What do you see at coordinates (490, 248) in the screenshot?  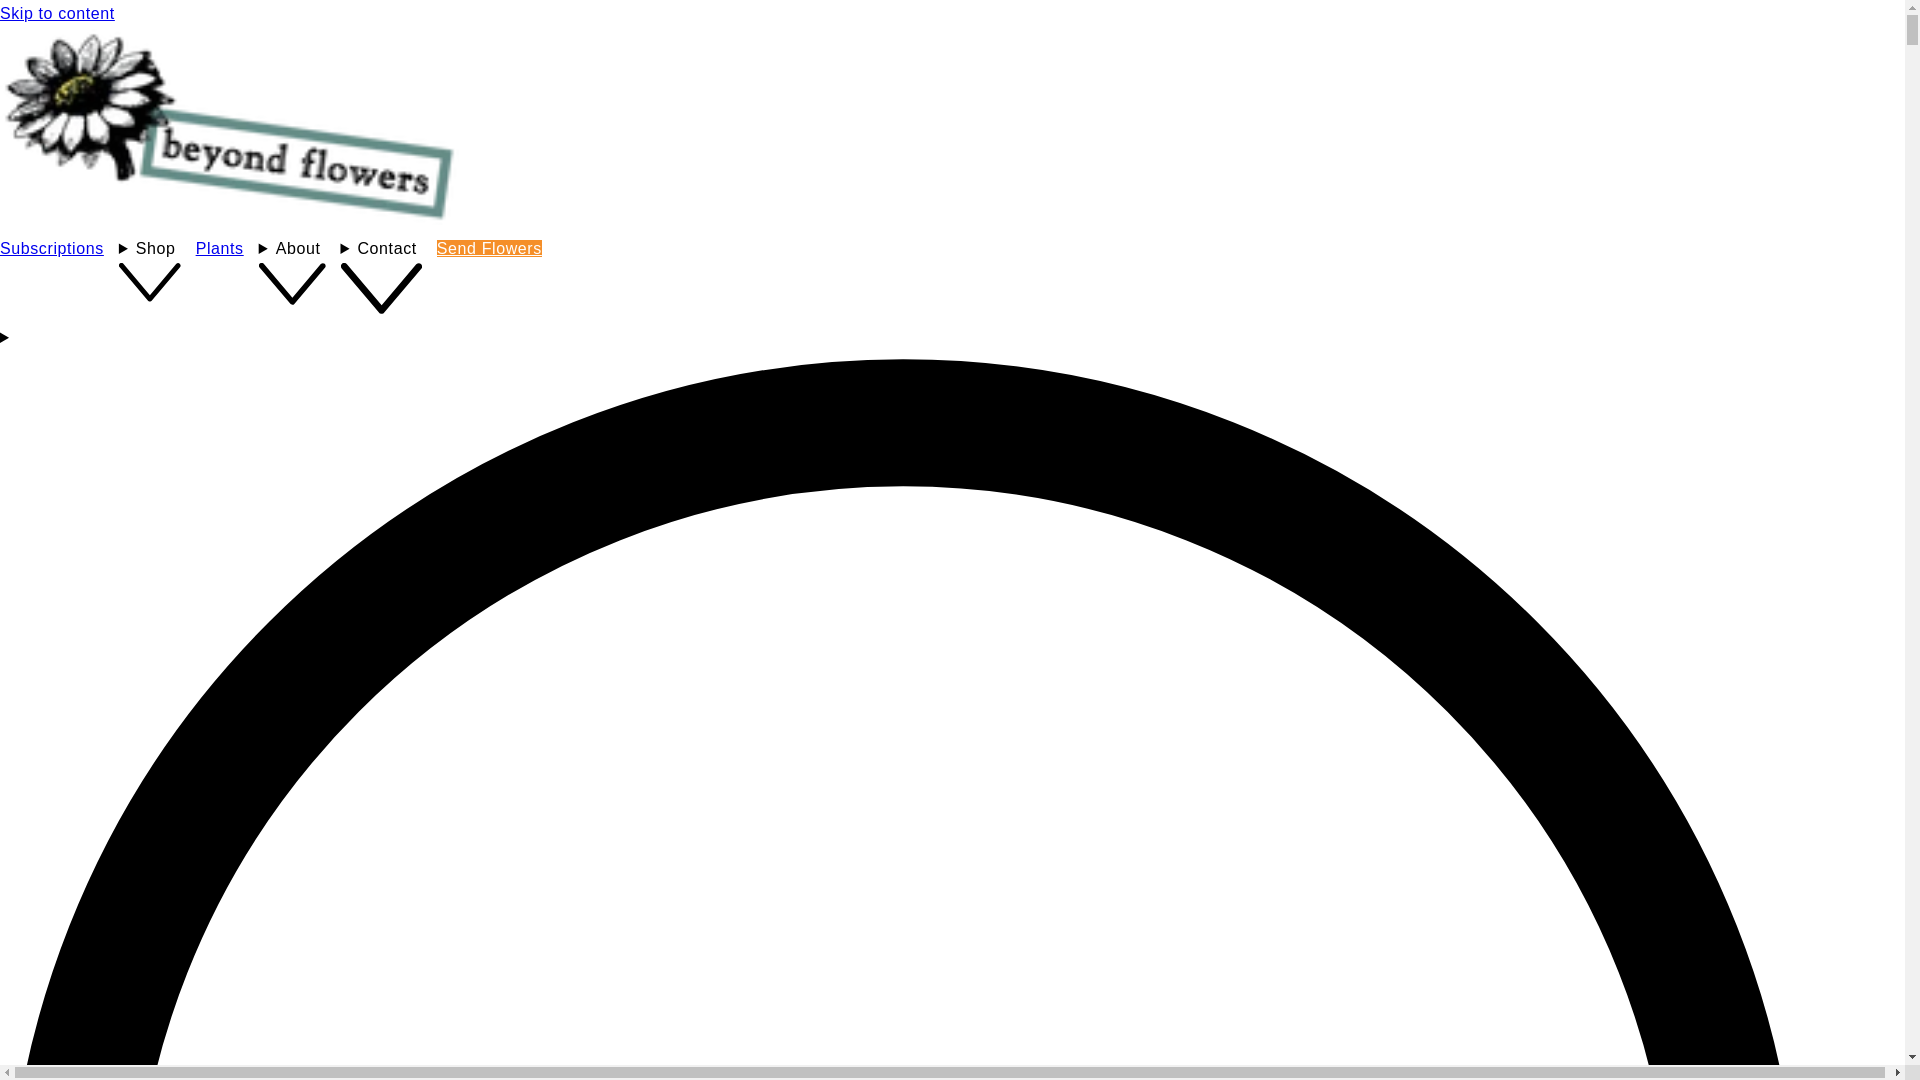 I see `Send Flowers` at bounding box center [490, 248].